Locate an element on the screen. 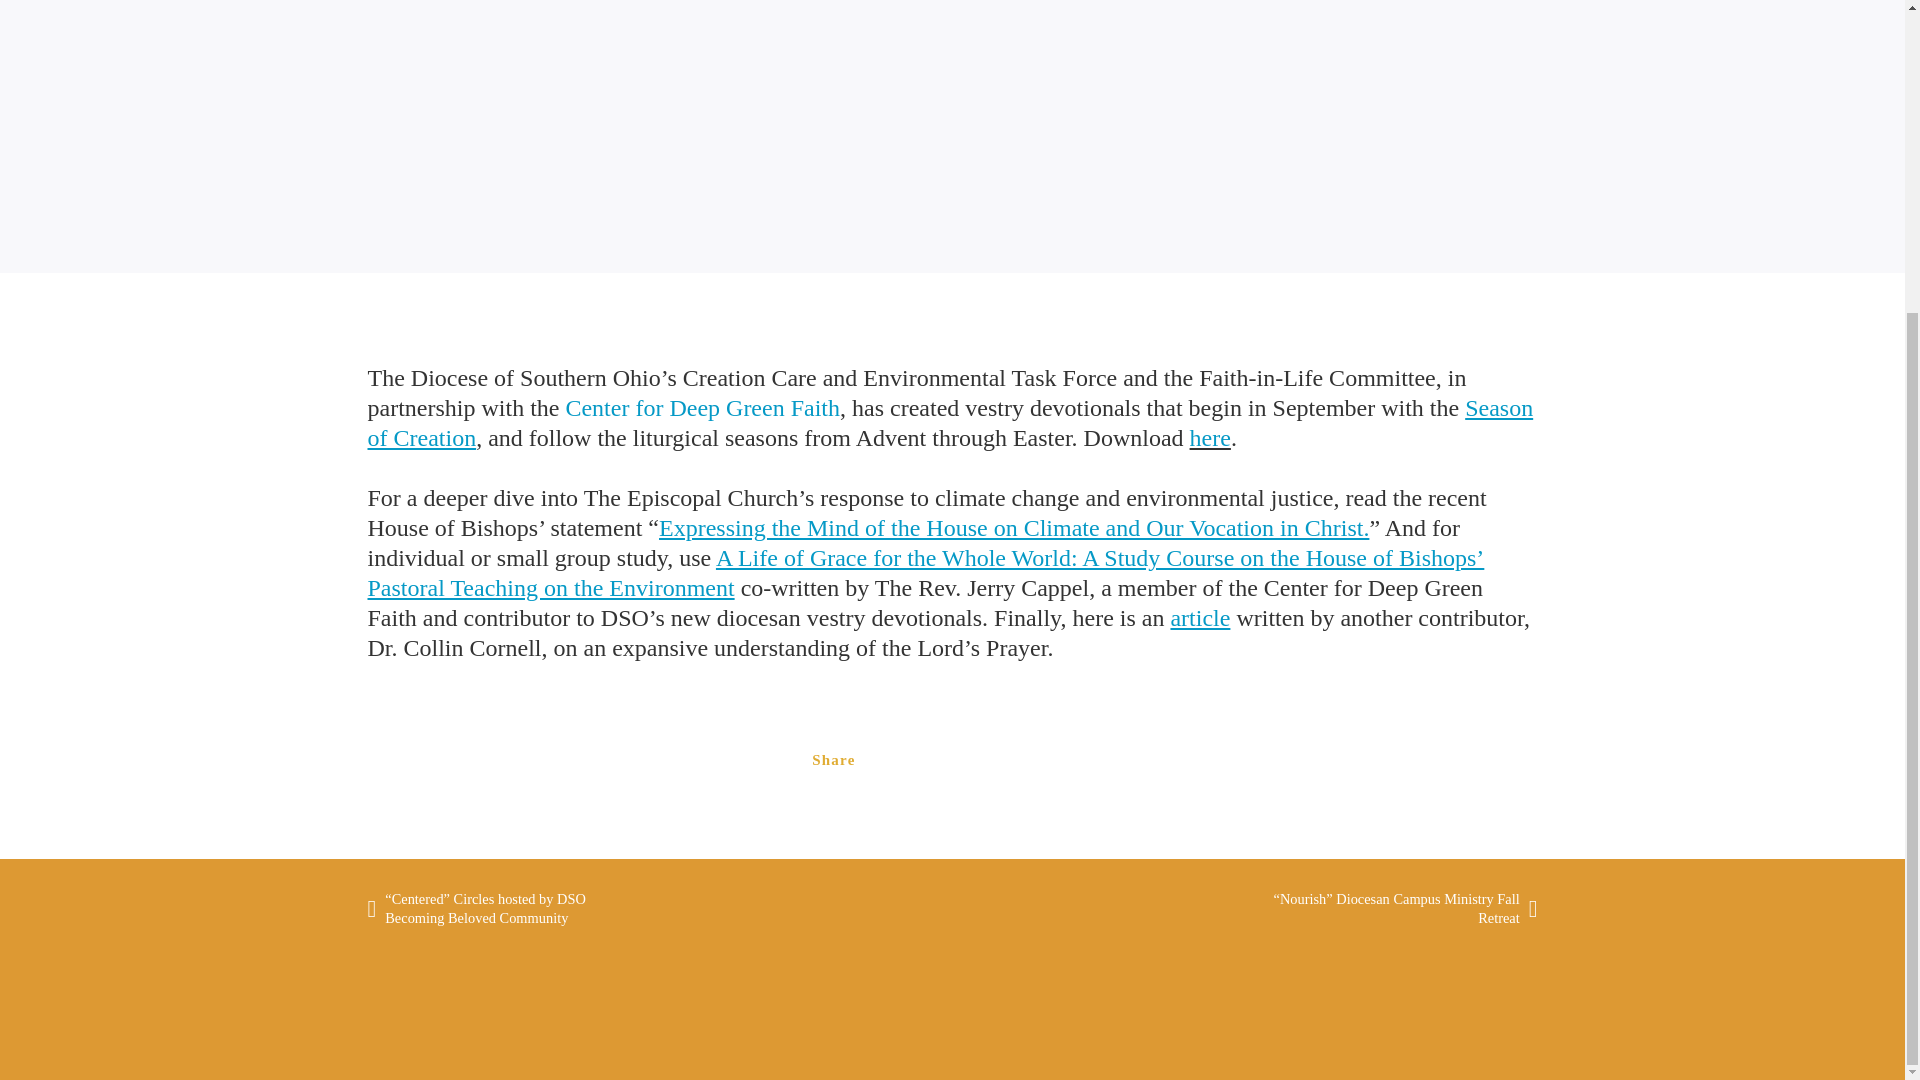  Creation Care Resources is located at coordinates (984, 760).